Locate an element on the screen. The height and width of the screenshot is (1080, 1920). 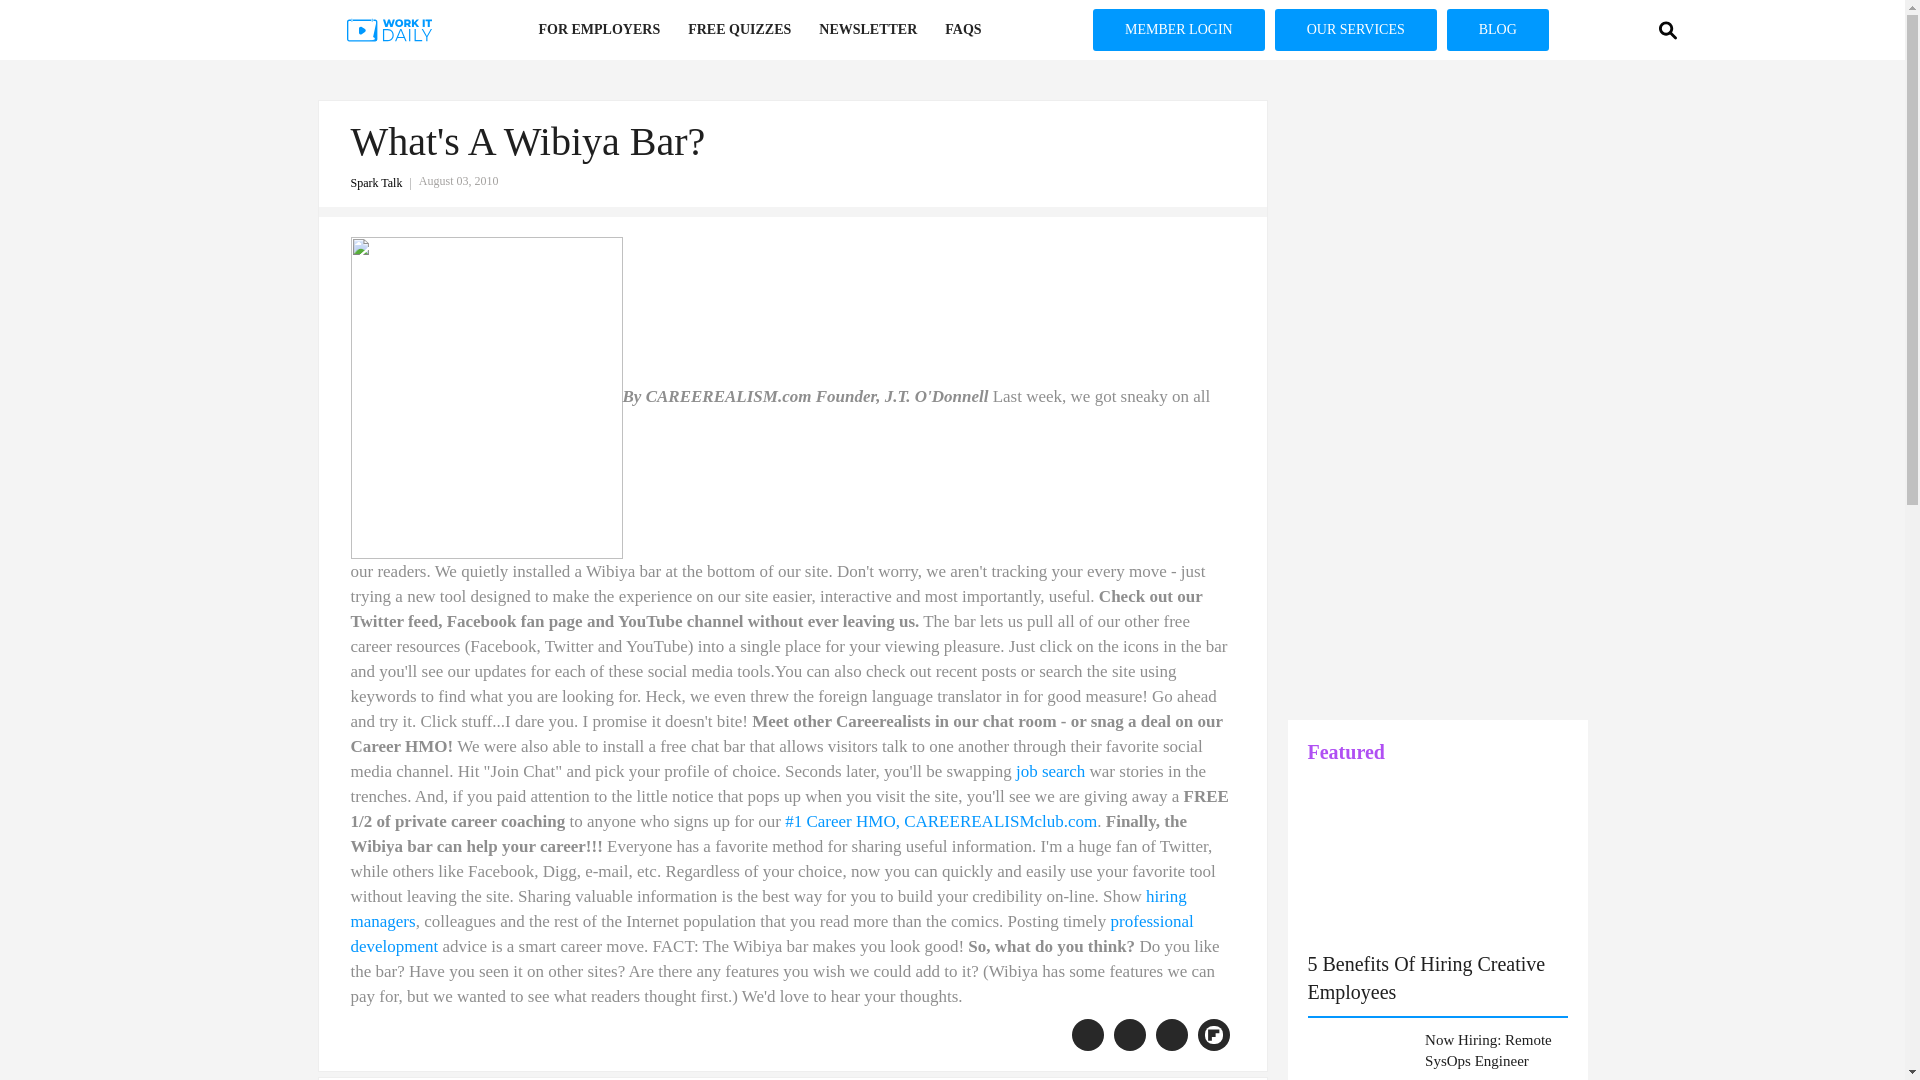
FAQS is located at coordinates (962, 30).